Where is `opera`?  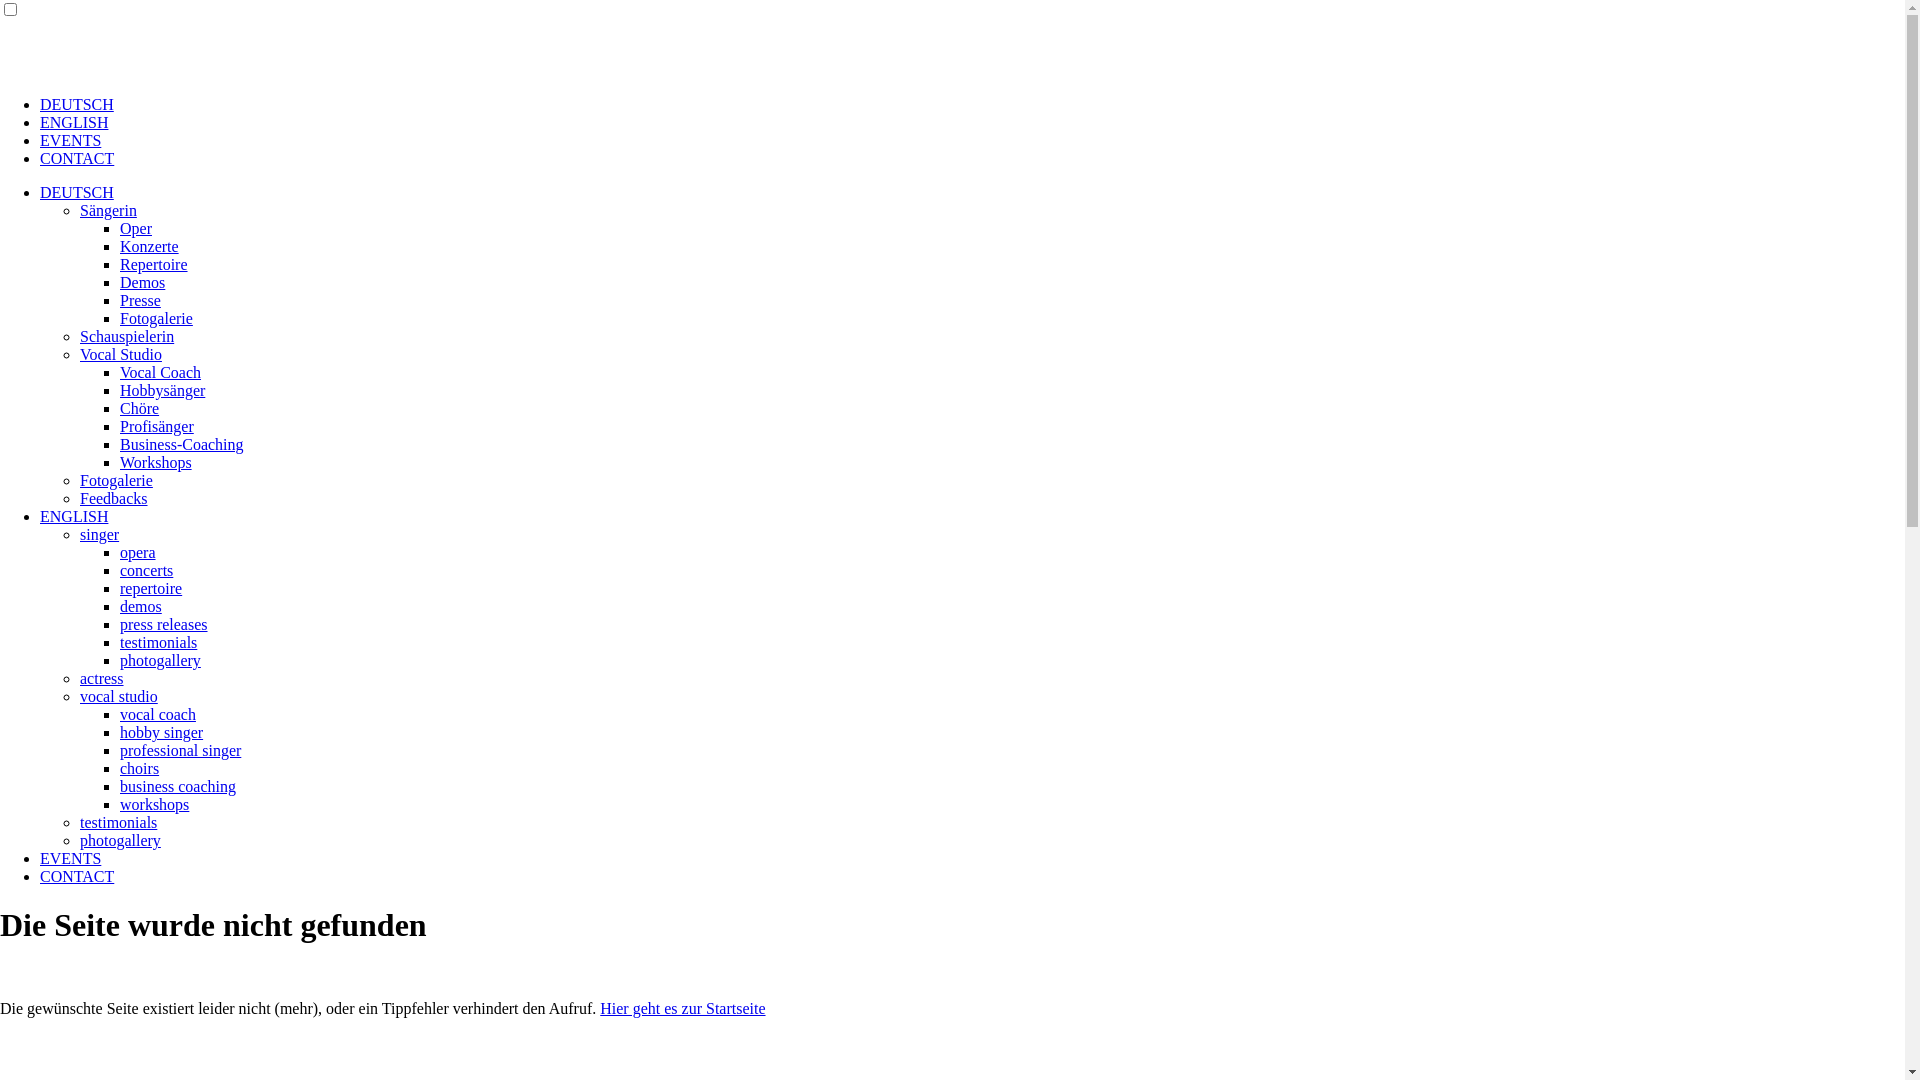 opera is located at coordinates (138, 552).